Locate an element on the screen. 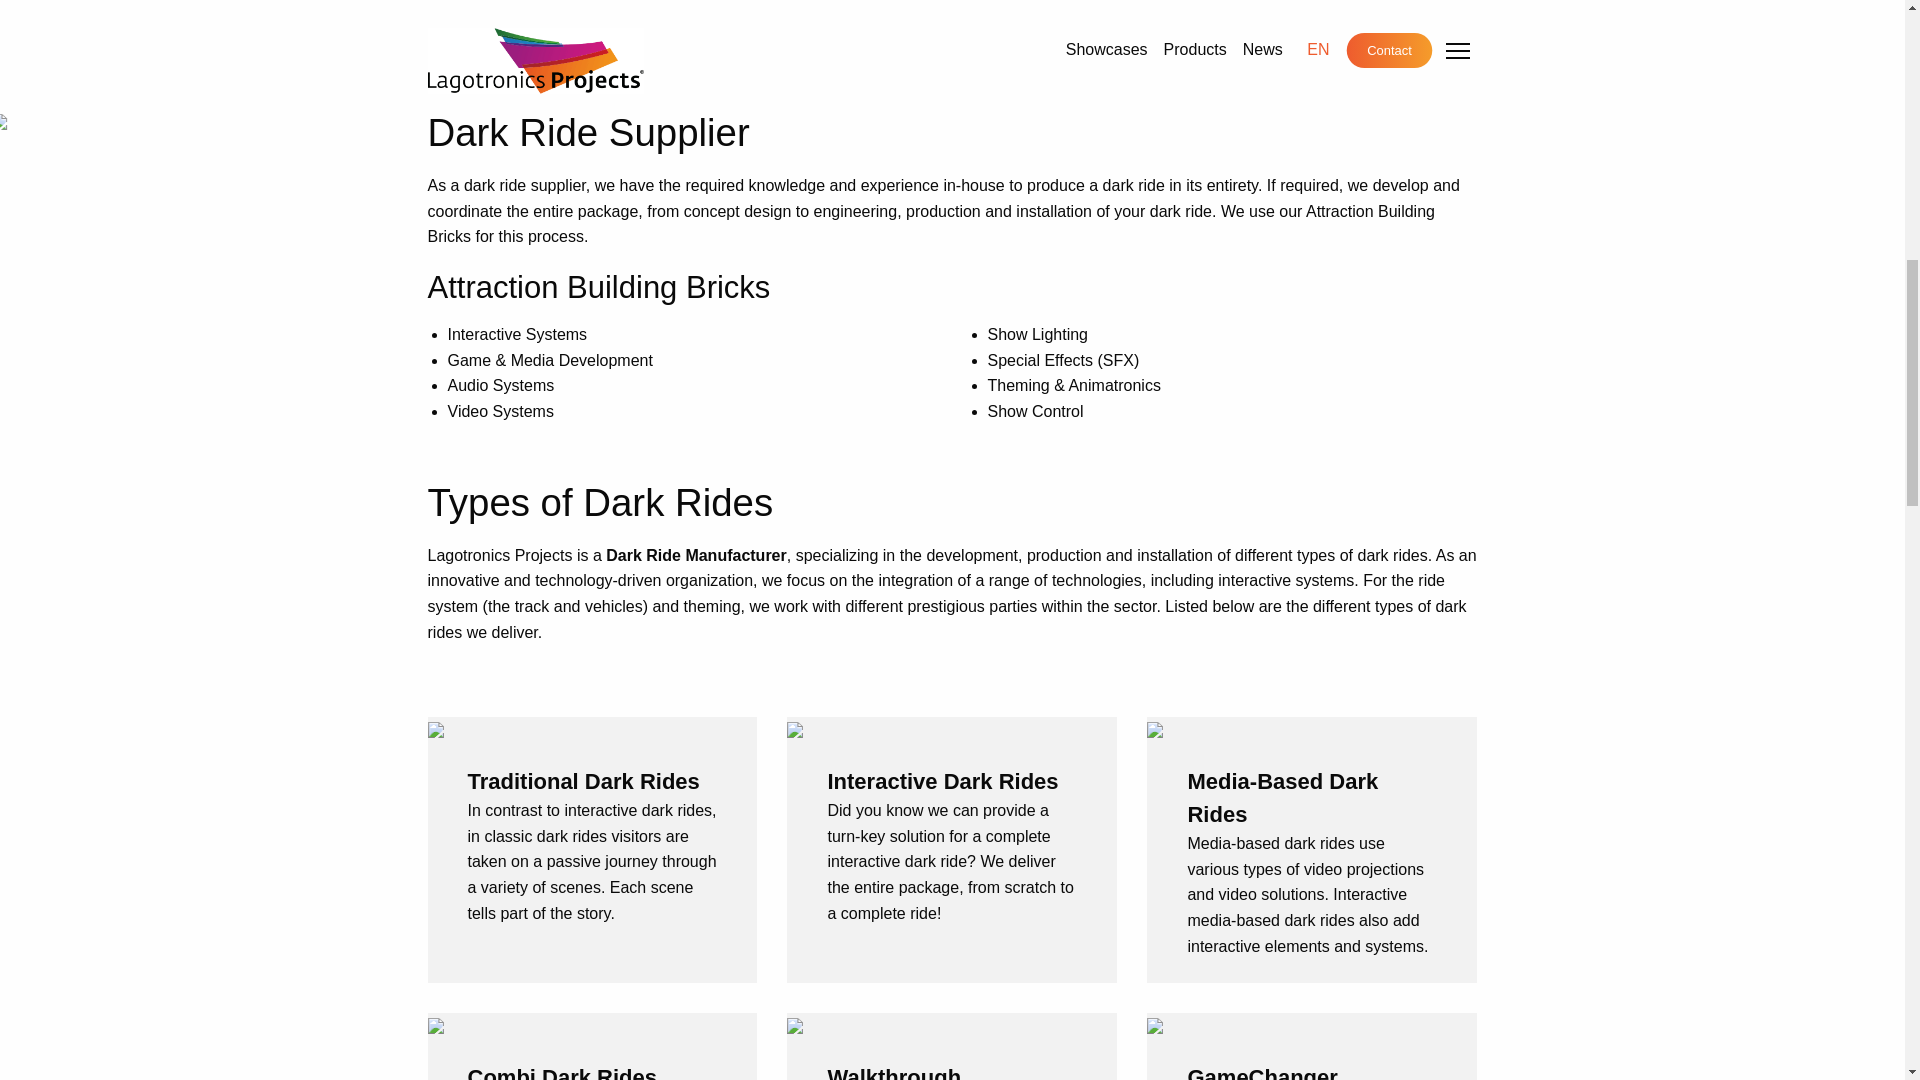 This screenshot has height=1080, width=1920. GameChanger is located at coordinates (1261, 1072).